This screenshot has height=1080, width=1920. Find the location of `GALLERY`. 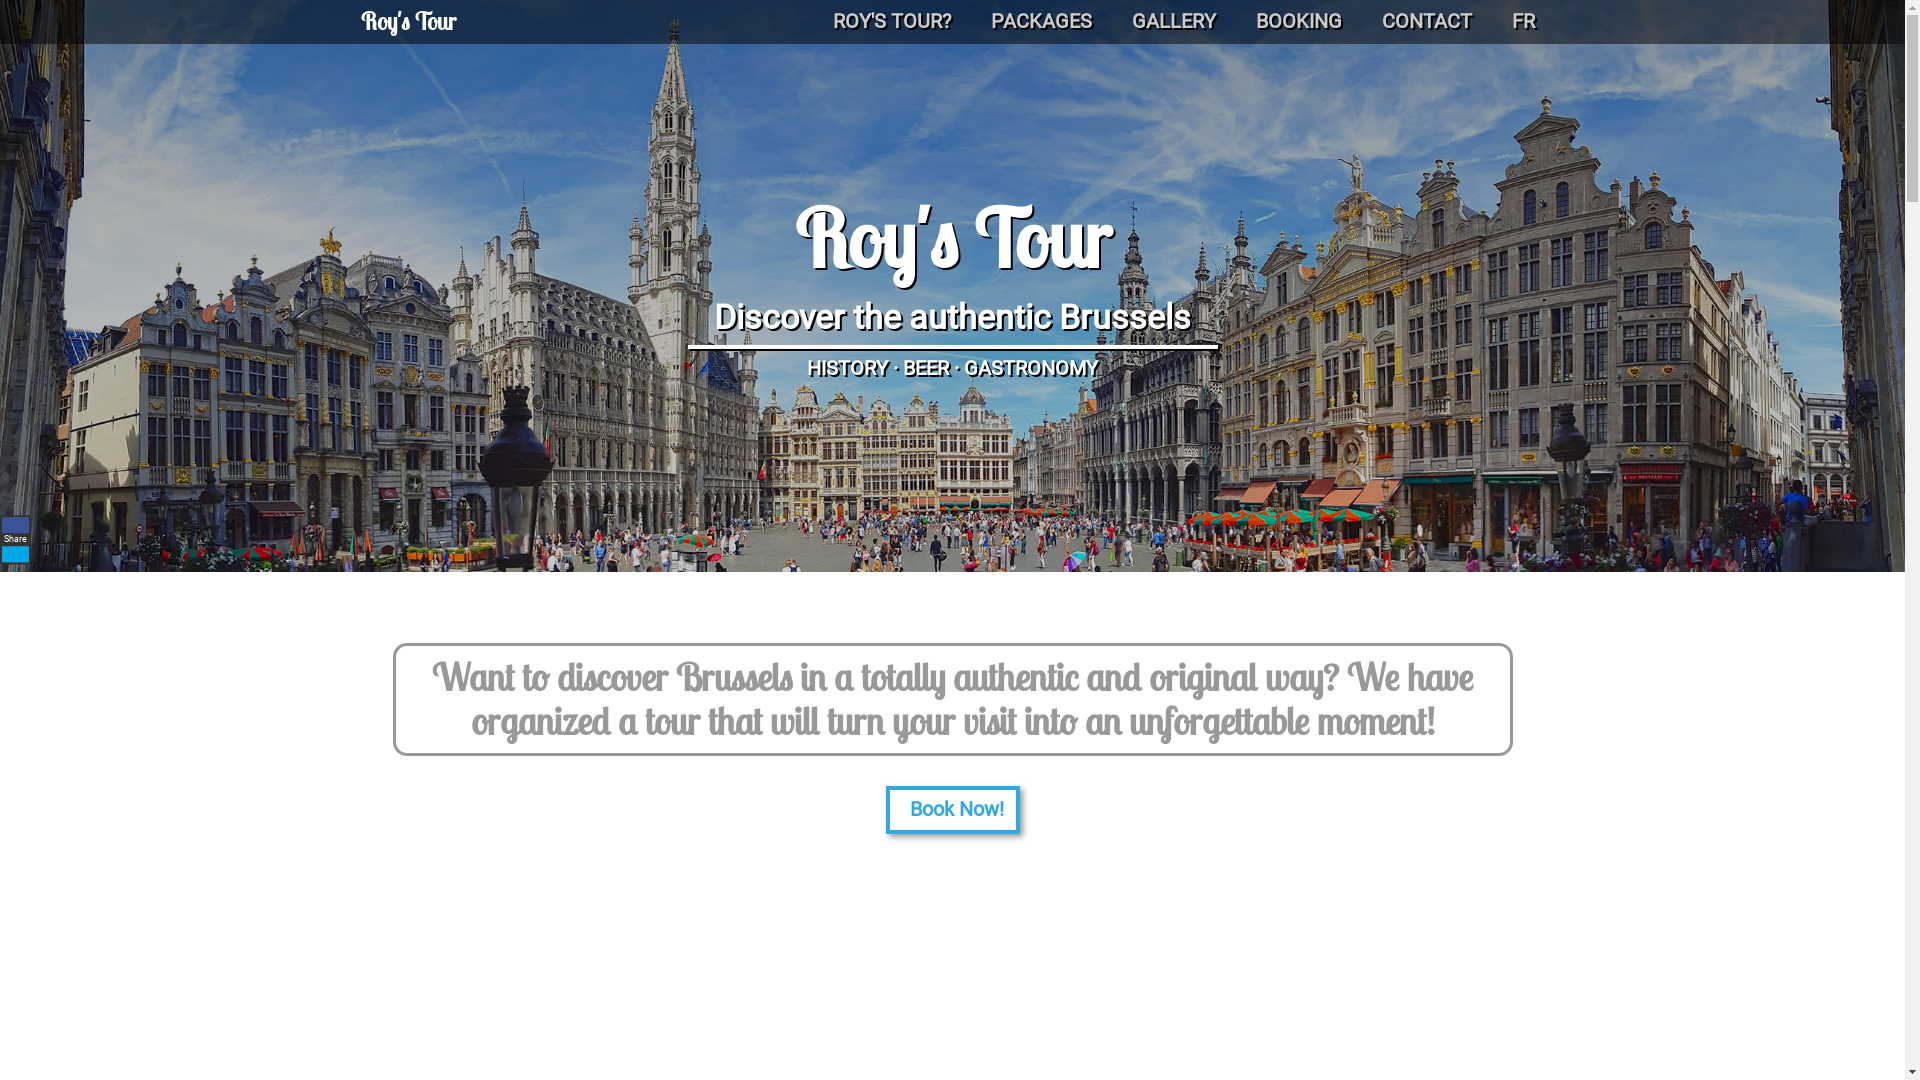

GALLERY is located at coordinates (1174, 22).